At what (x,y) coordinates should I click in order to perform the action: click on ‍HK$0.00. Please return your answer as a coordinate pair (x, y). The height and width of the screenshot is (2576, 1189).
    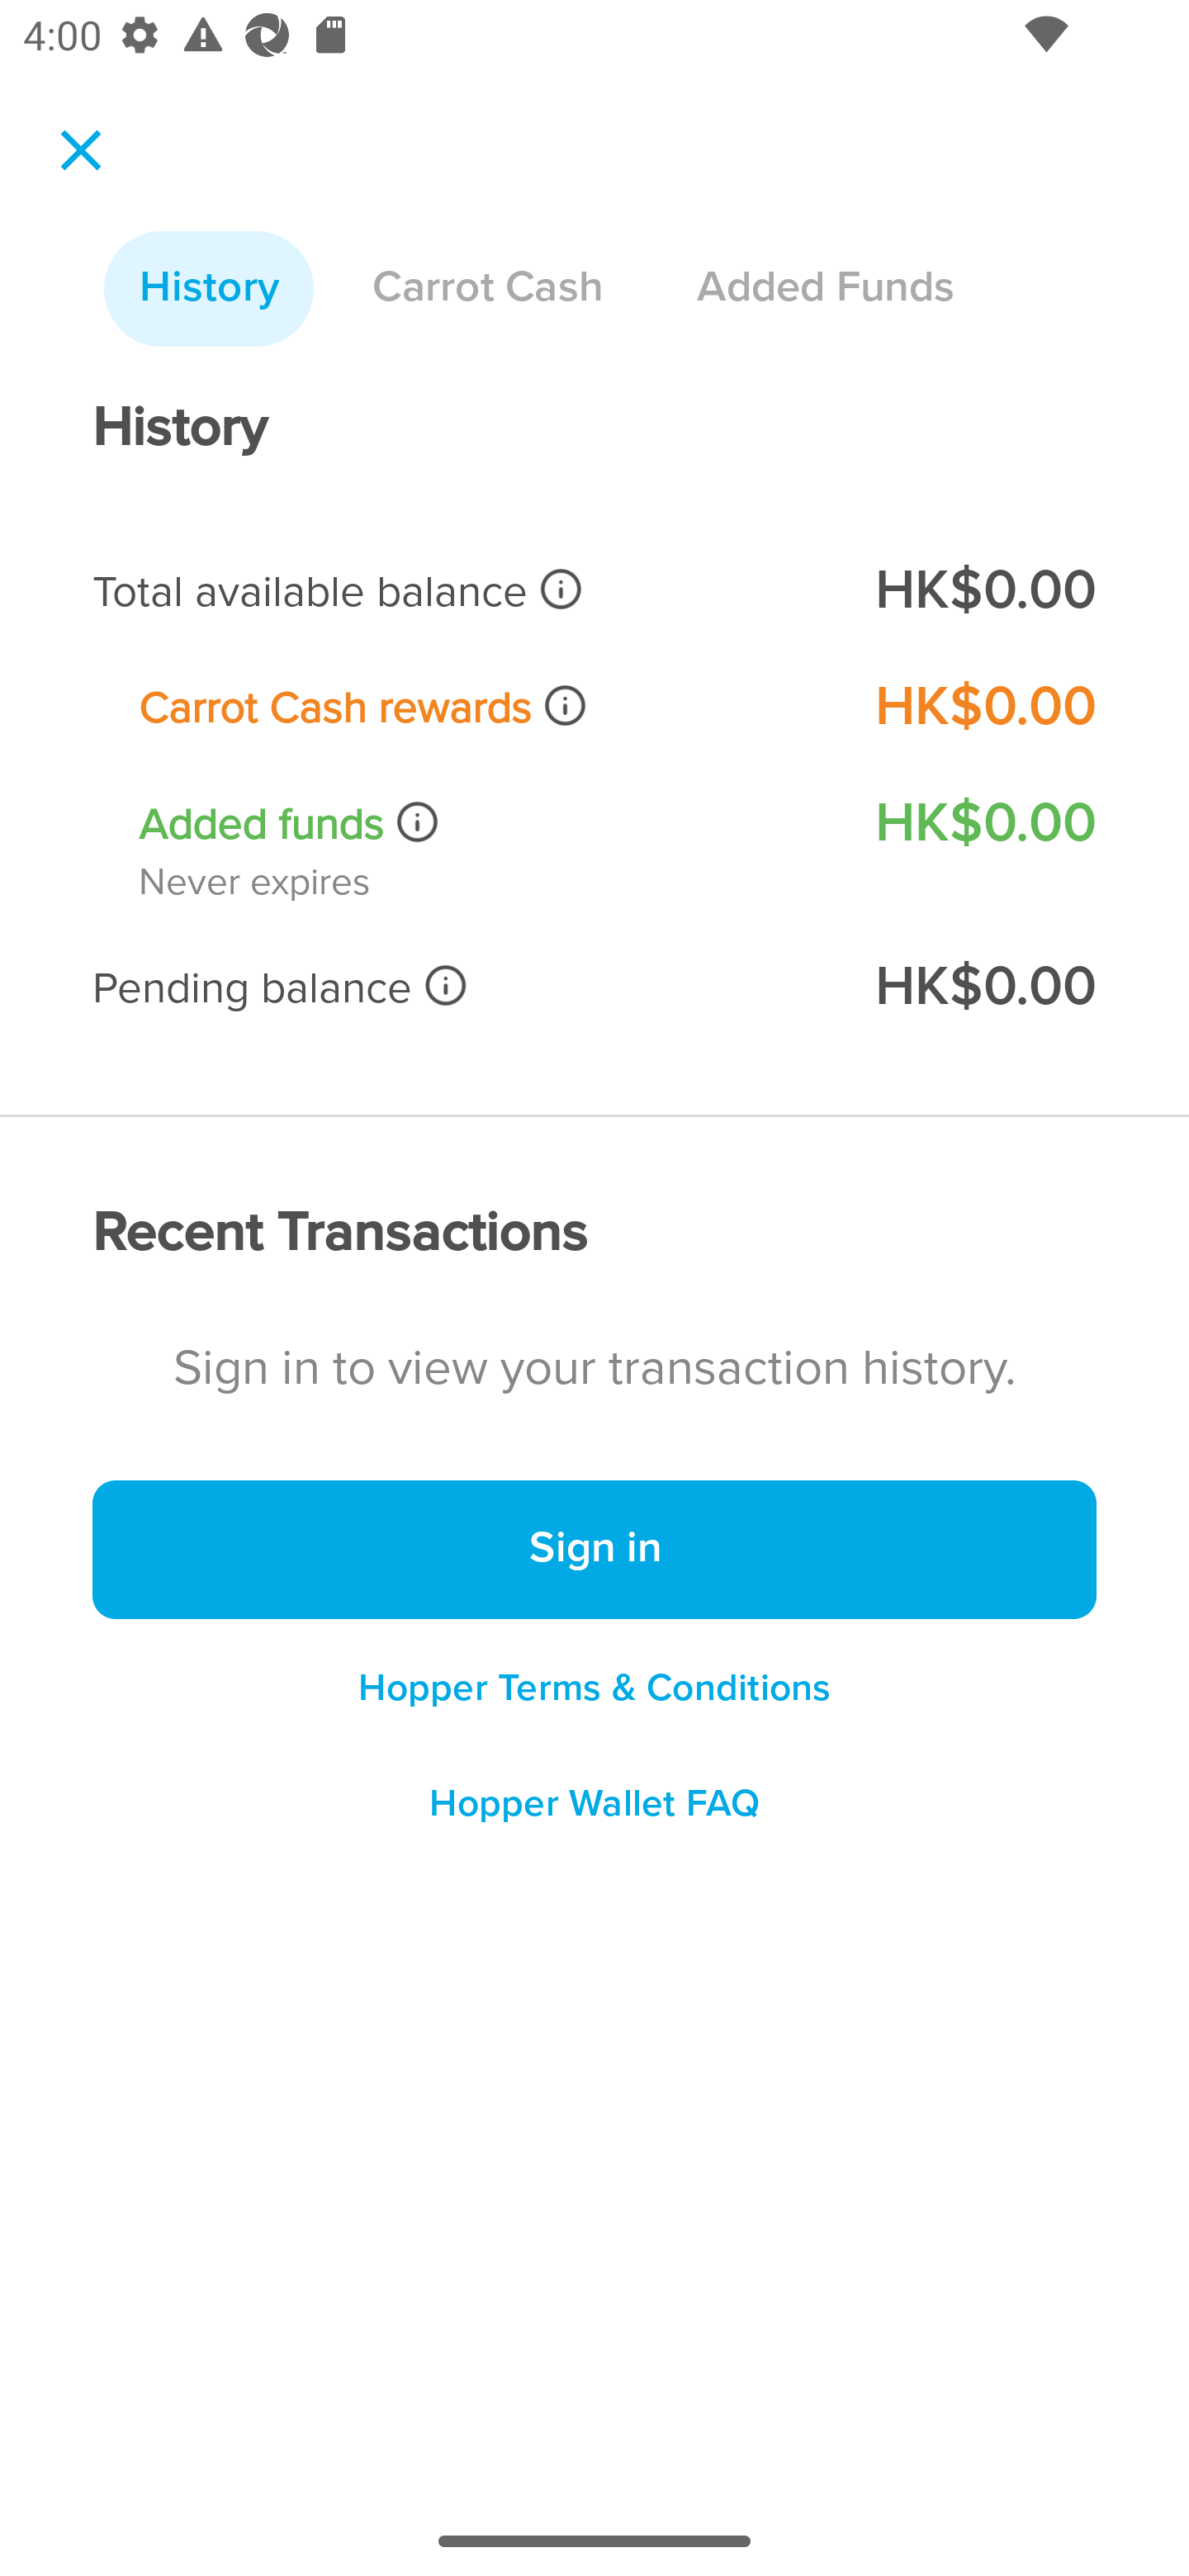
    Looking at the image, I should click on (984, 591).